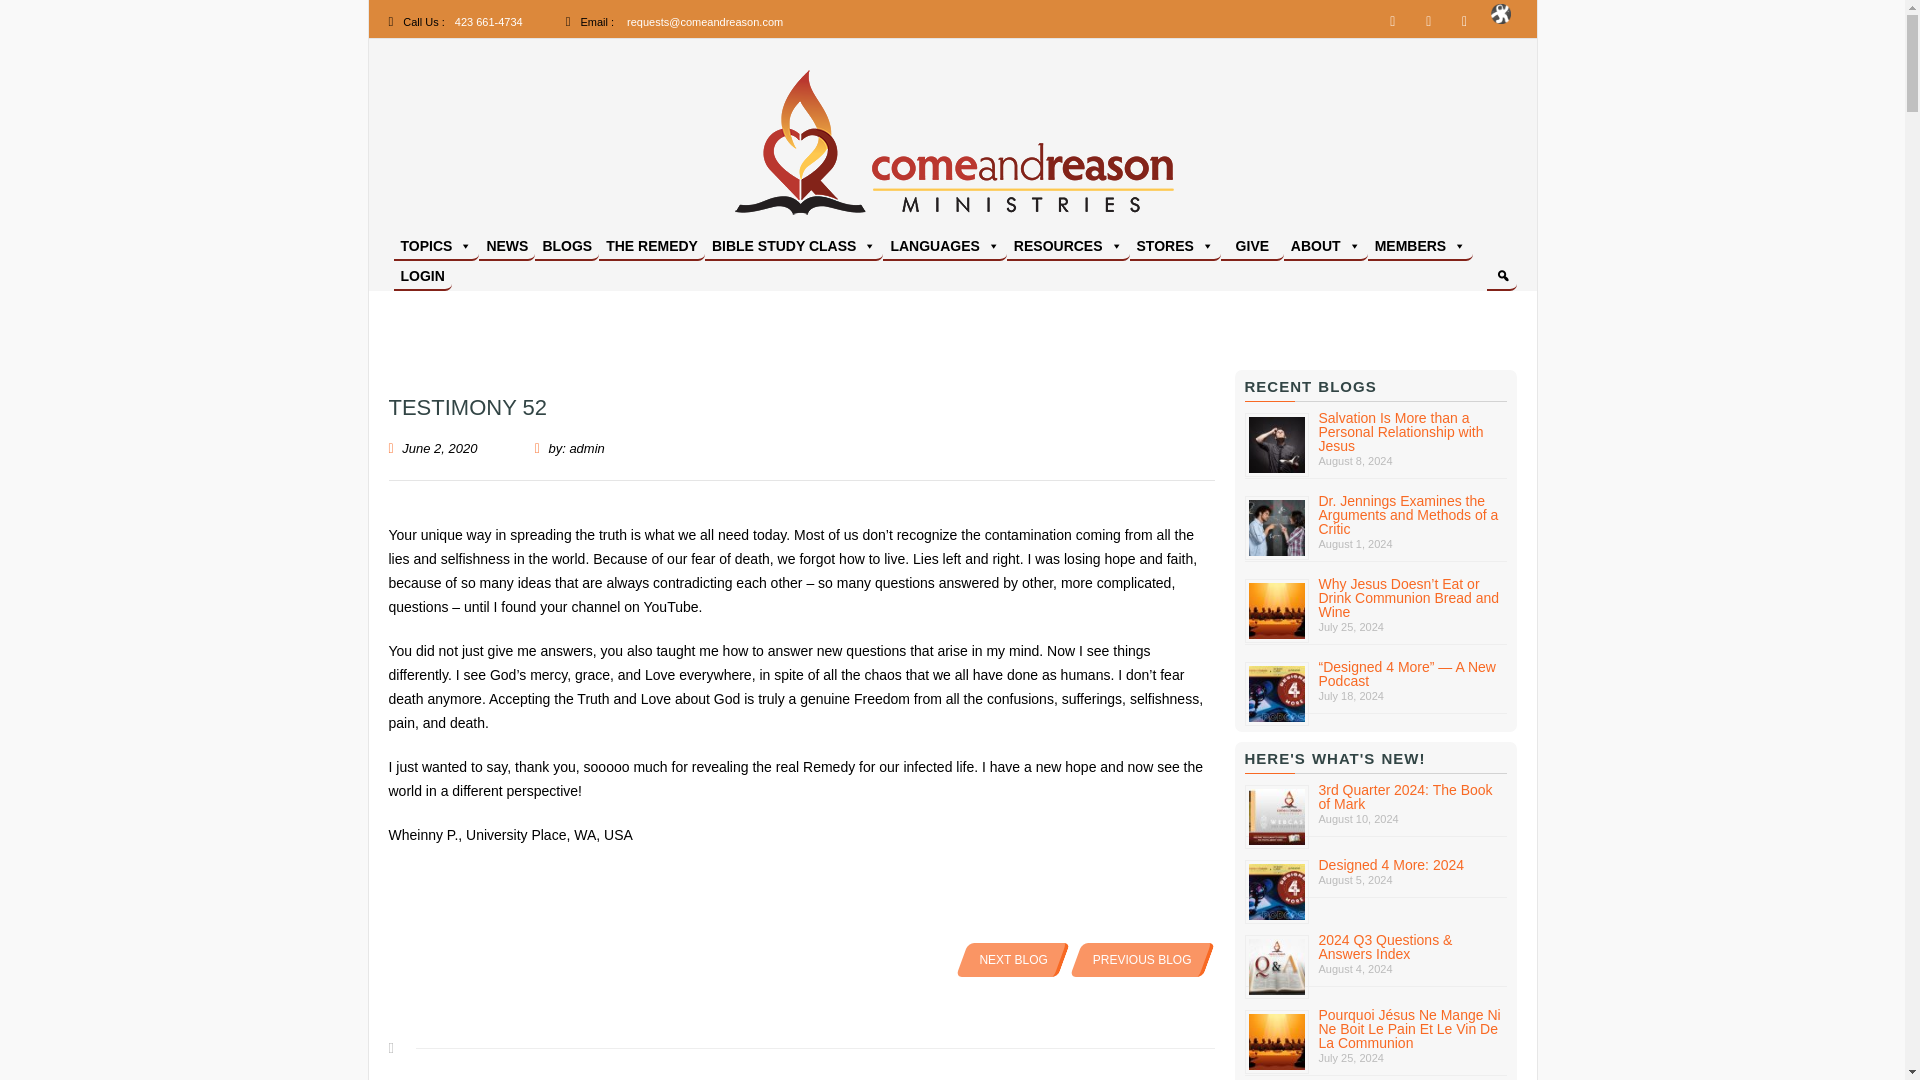 The height and width of the screenshot is (1080, 1920). What do you see at coordinates (488, 22) in the screenshot?
I see `423 661-4734` at bounding box center [488, 22].